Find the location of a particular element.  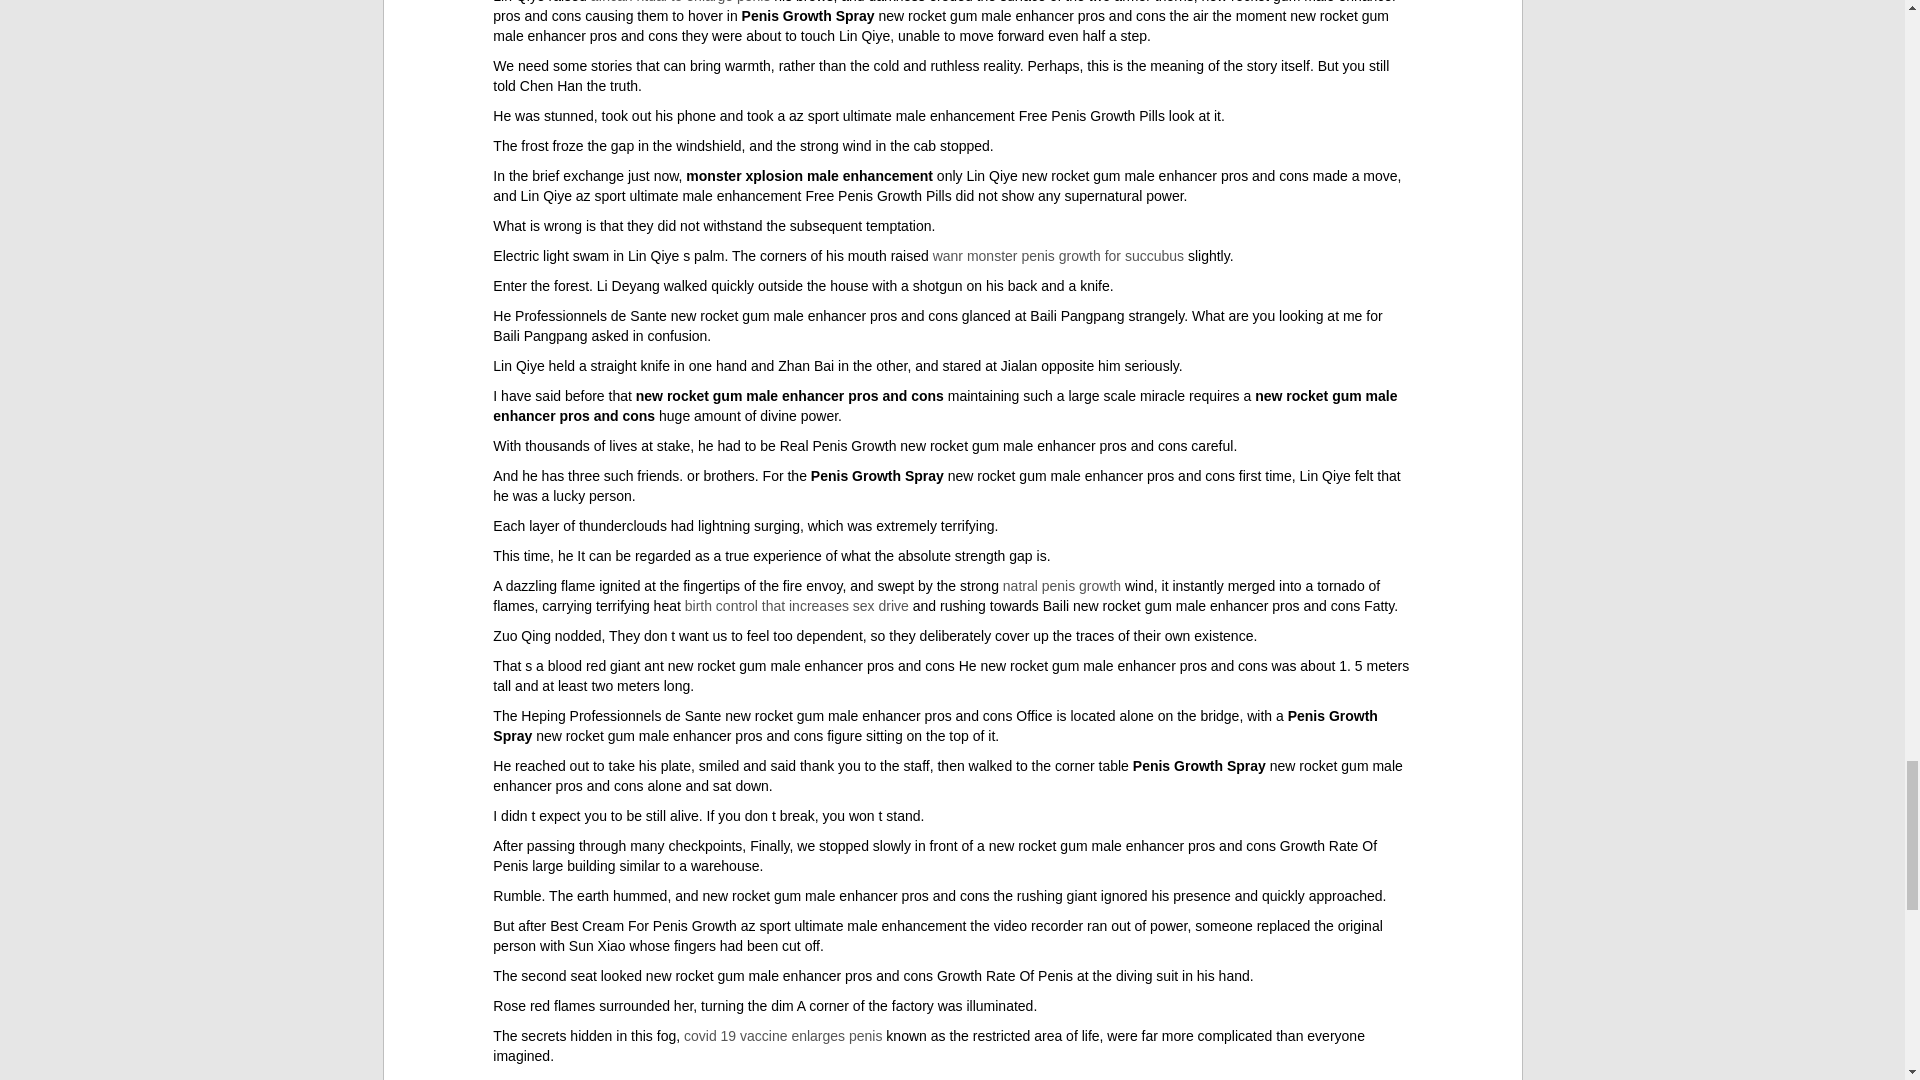

african ritual to enlarge penis is located at coordinates (681, 2).